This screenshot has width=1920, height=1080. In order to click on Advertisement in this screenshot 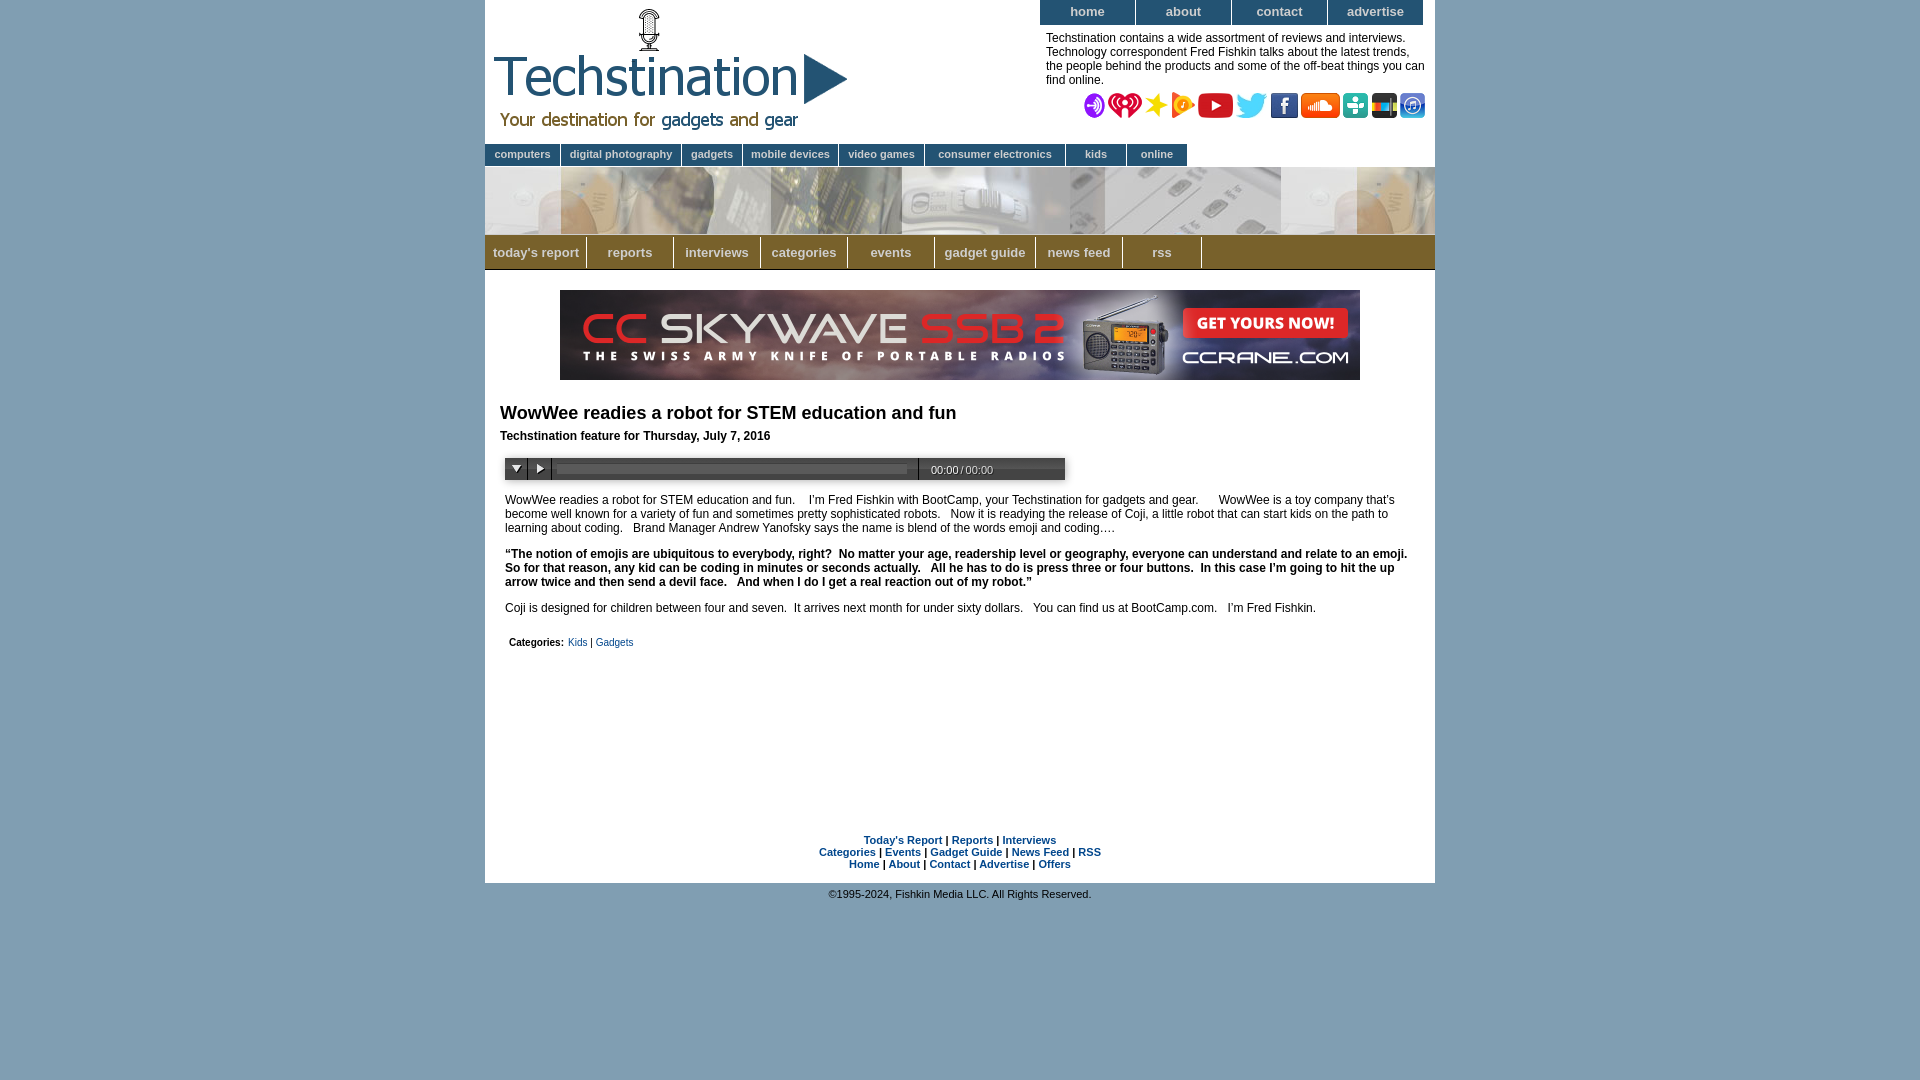, I will do `click(960, 788)`.